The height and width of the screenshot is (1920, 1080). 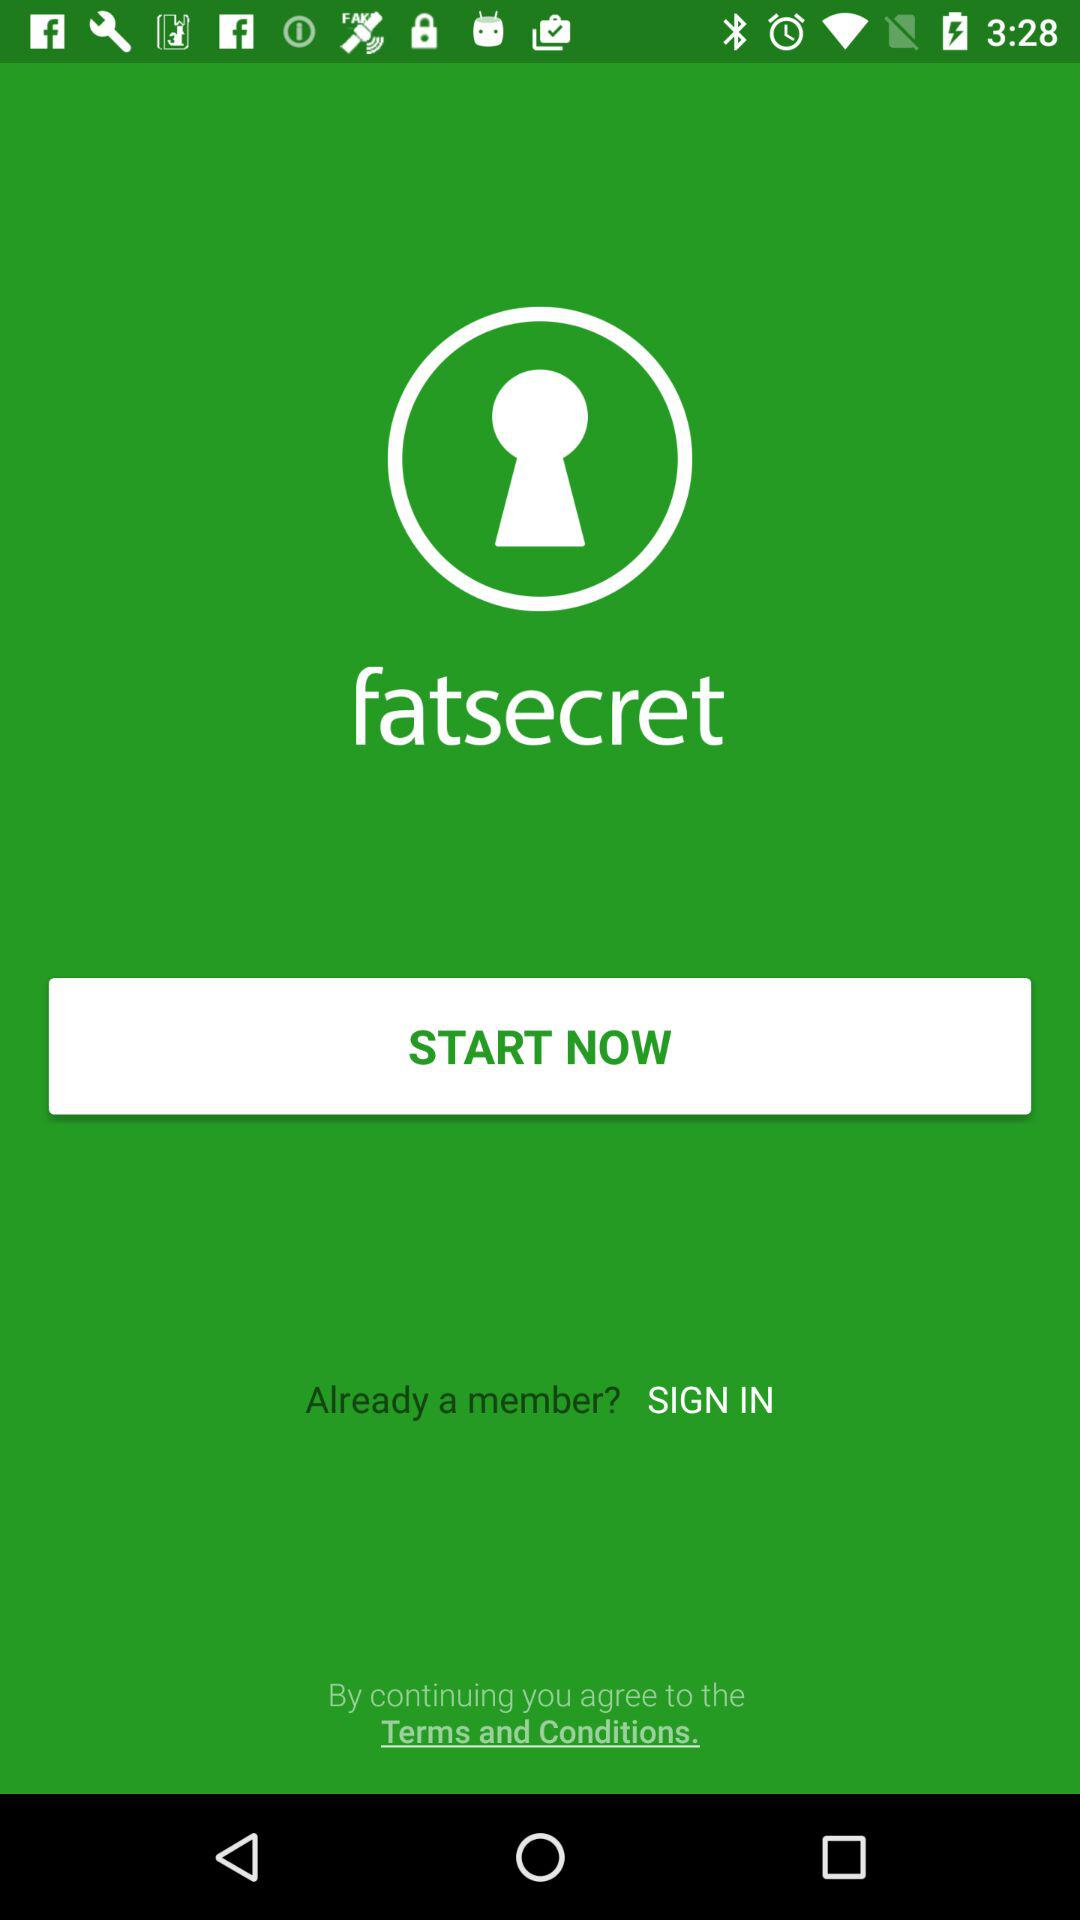 I want to click on open the item above already a member? item, so click(x=540, y=1046).